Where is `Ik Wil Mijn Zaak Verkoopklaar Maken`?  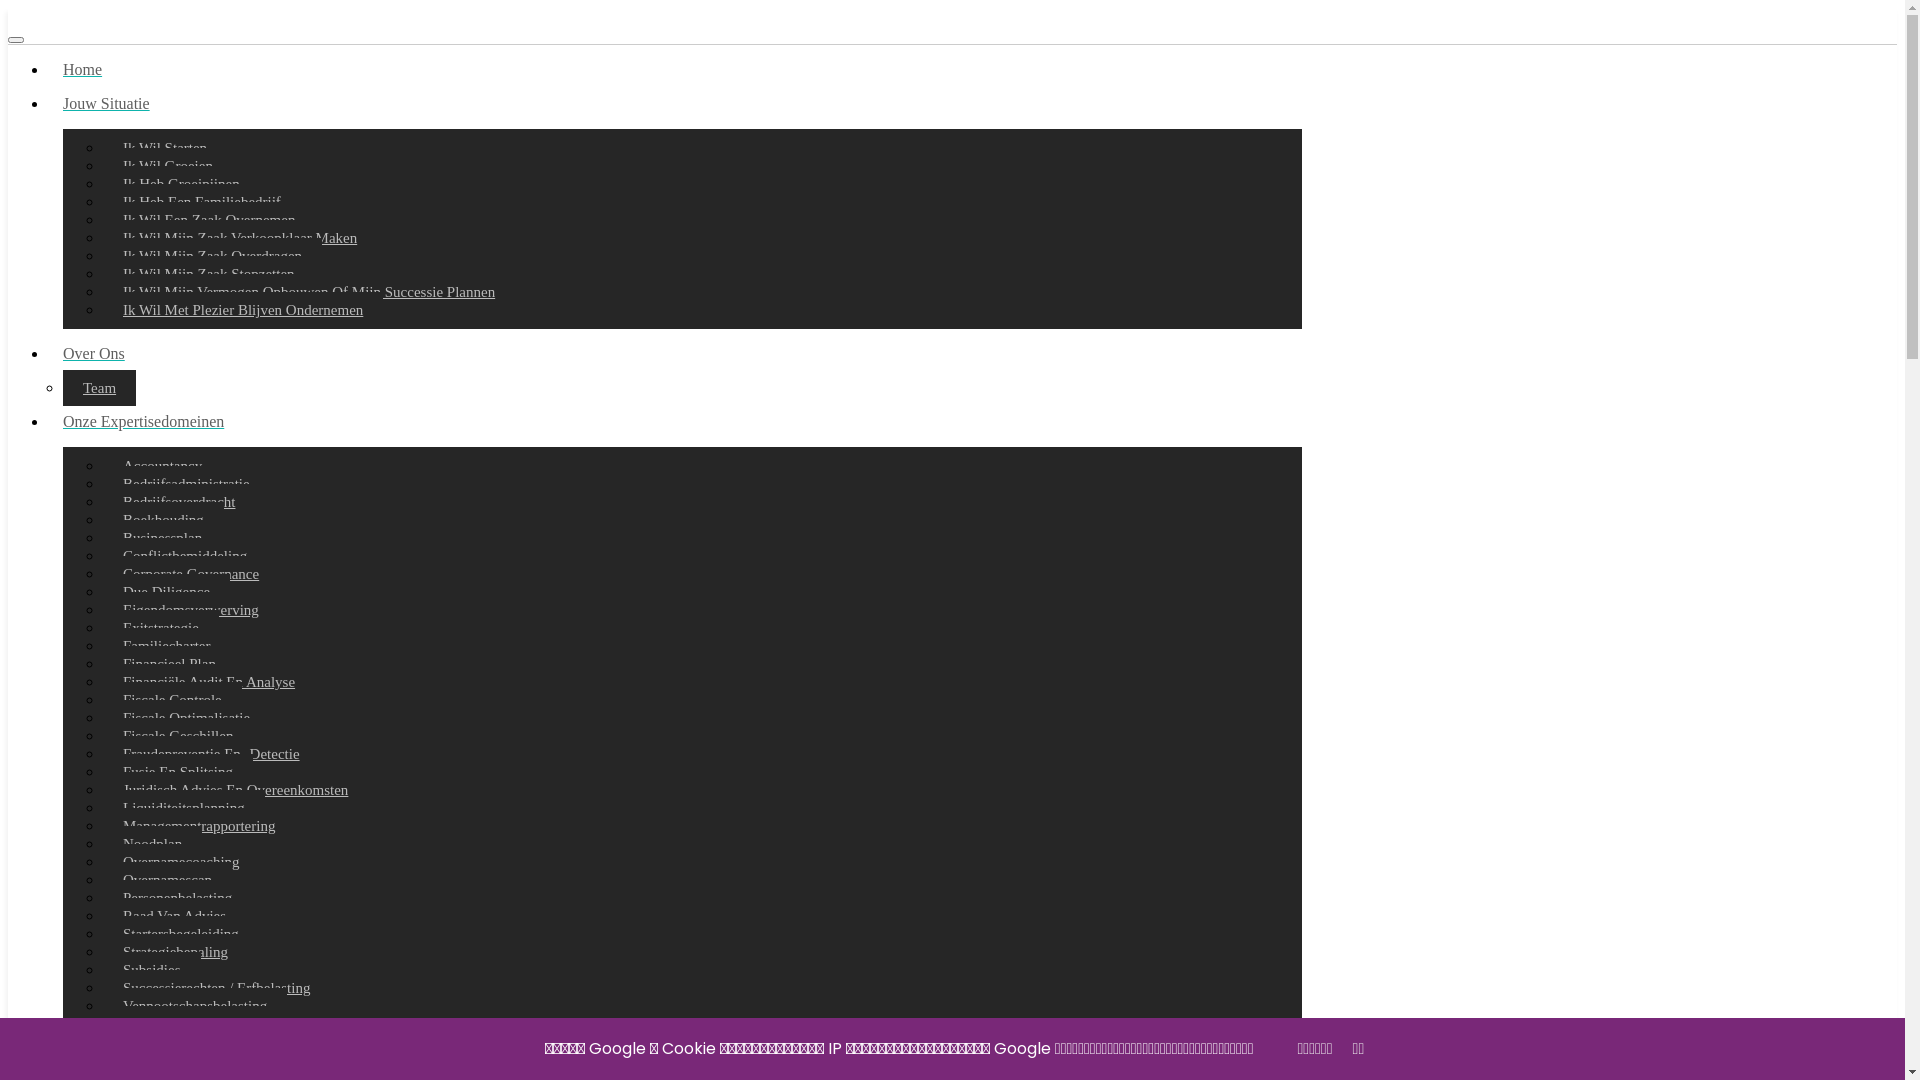
Ik Wil Mijn Zaak Verkoopklaar Maken is located at coordinates (240, 238).